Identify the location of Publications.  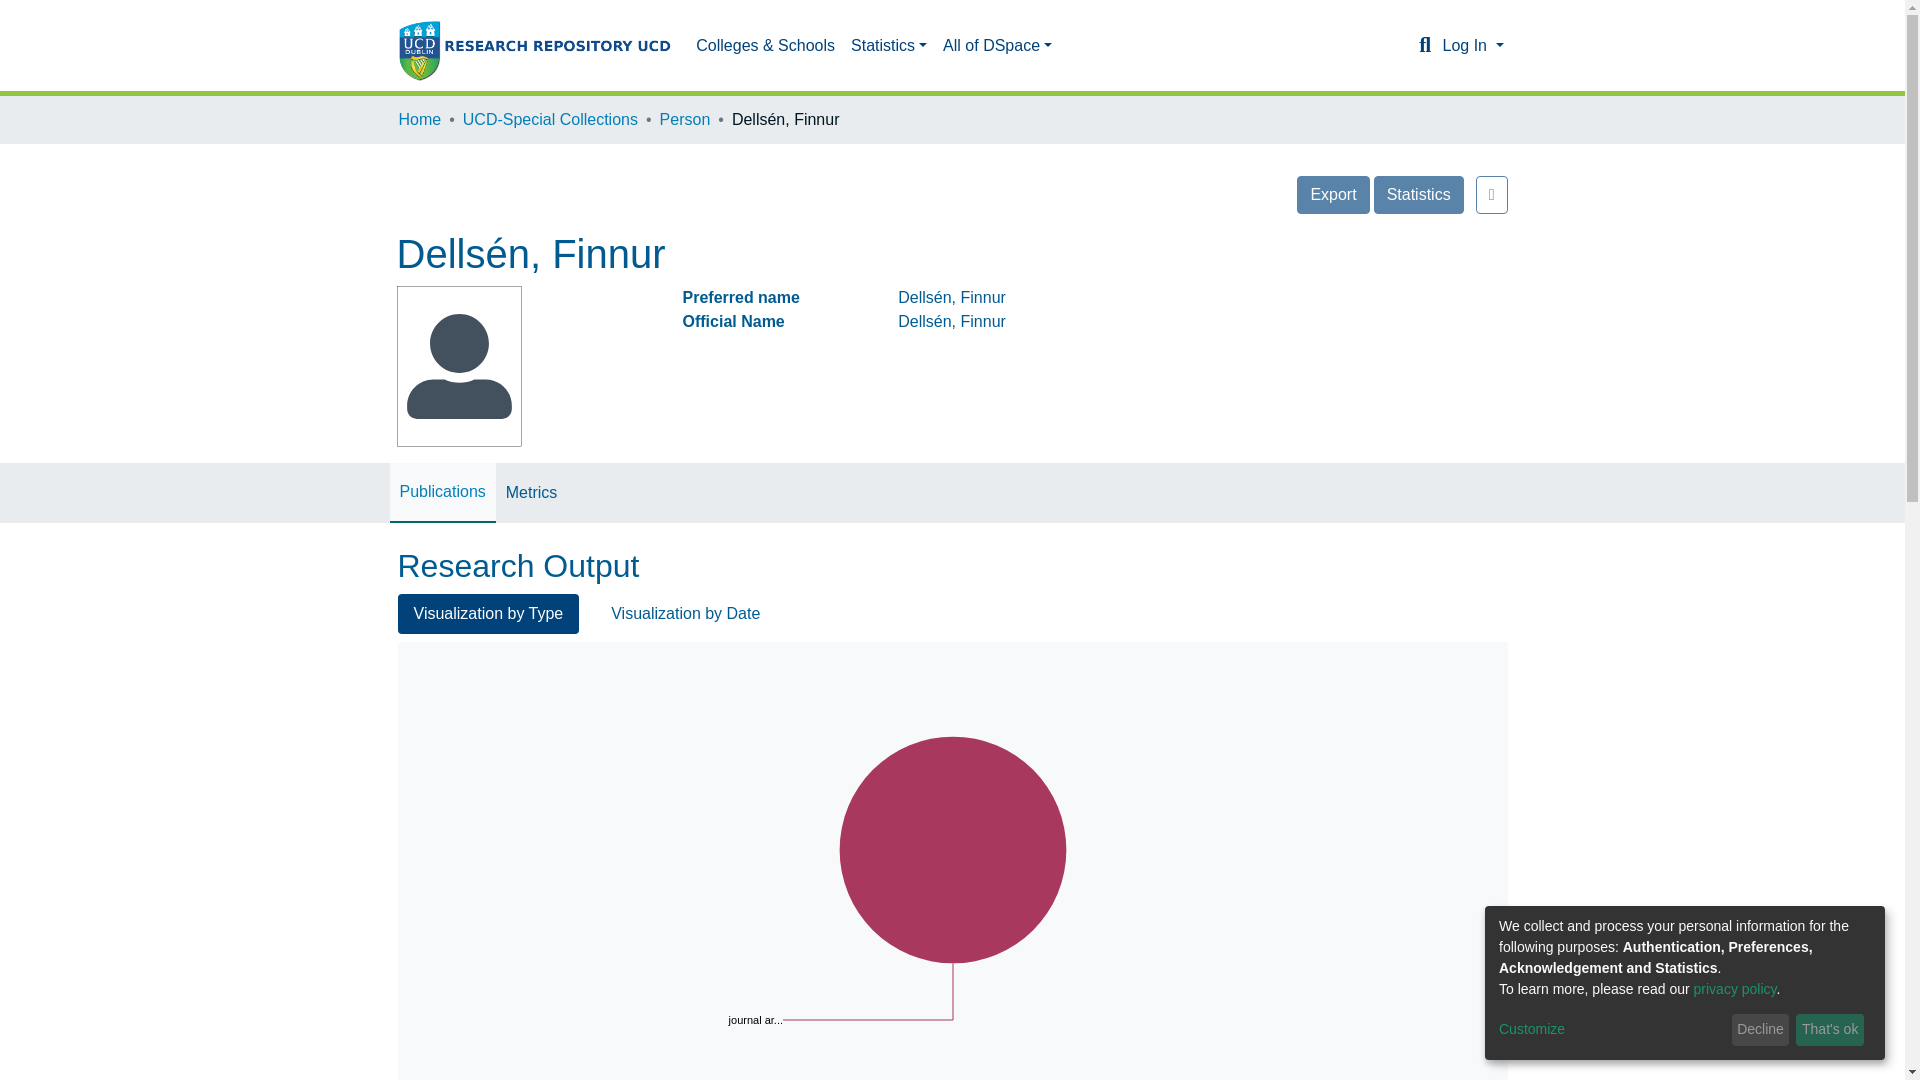
(442, 492).